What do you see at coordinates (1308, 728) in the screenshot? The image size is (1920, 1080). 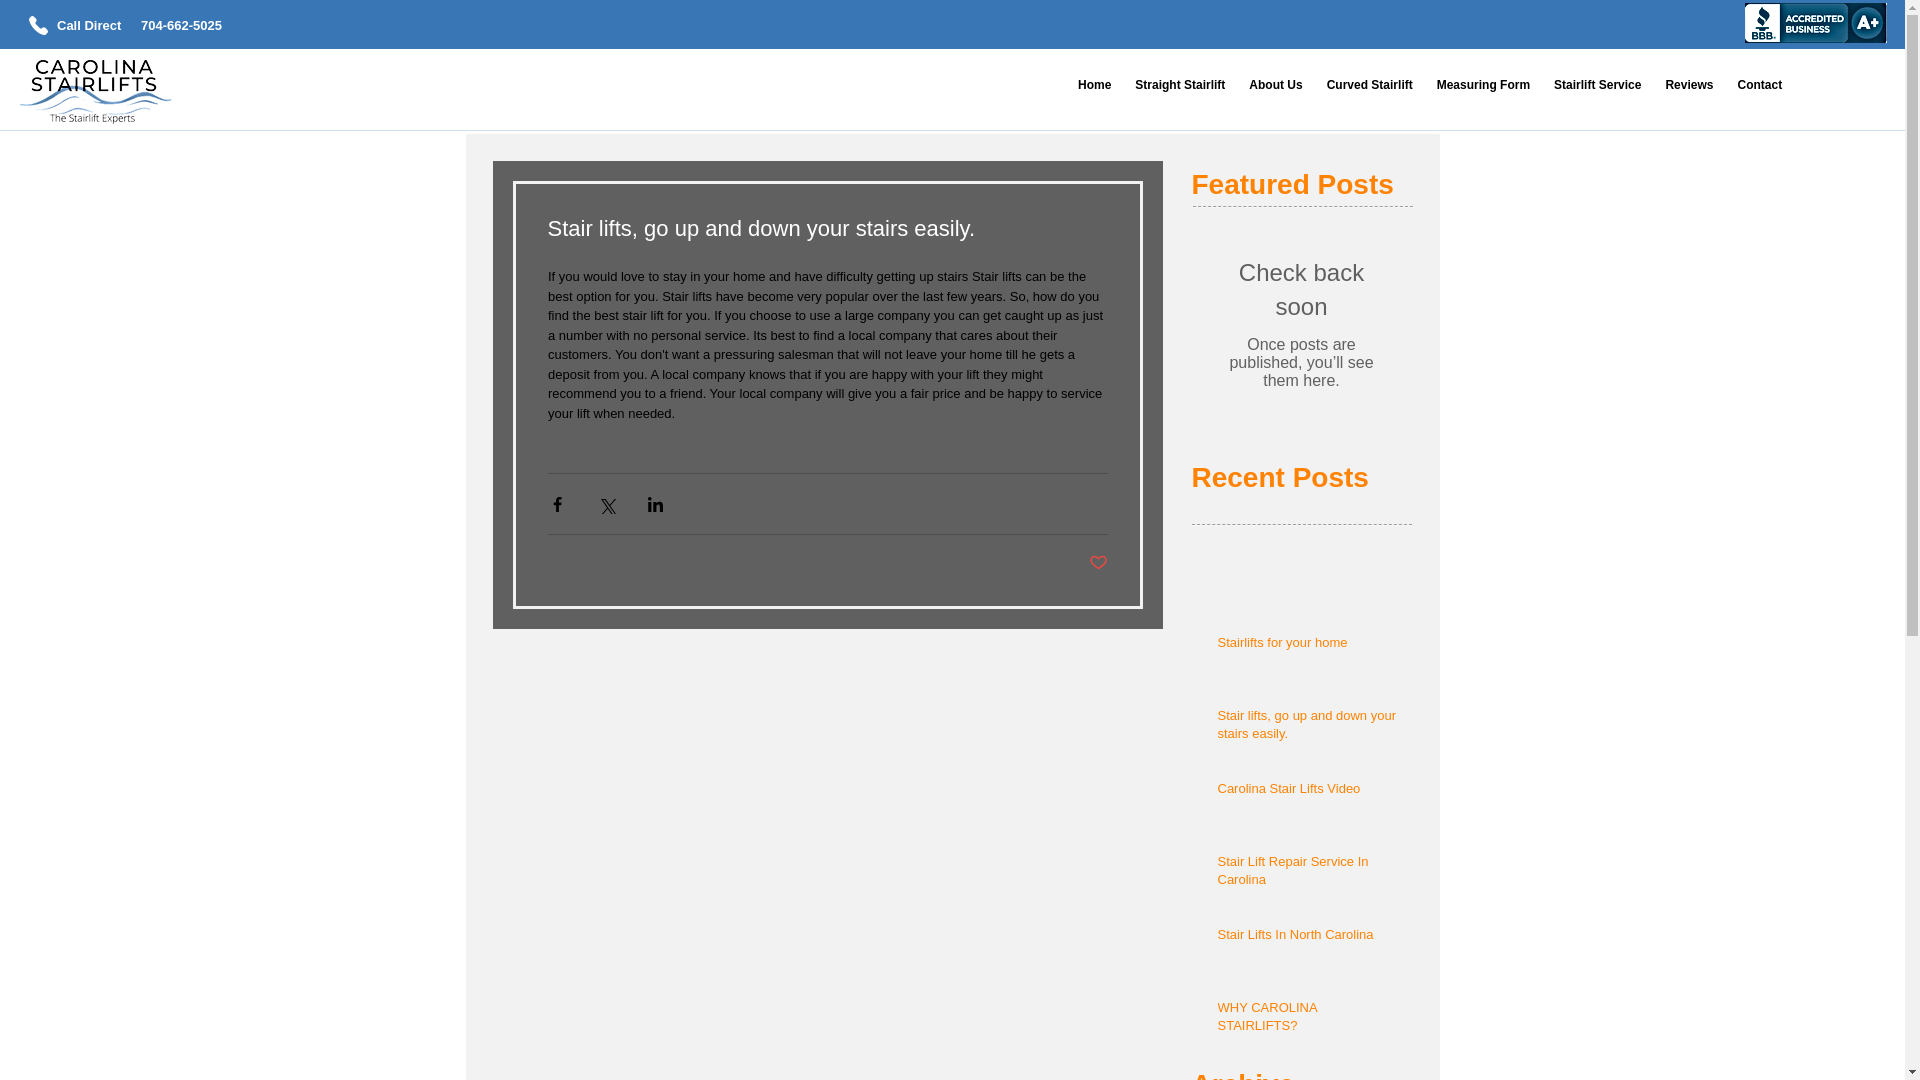 I see `Stair lifts, go up and down your stairs easily.` at bounding box center [1308, 728].